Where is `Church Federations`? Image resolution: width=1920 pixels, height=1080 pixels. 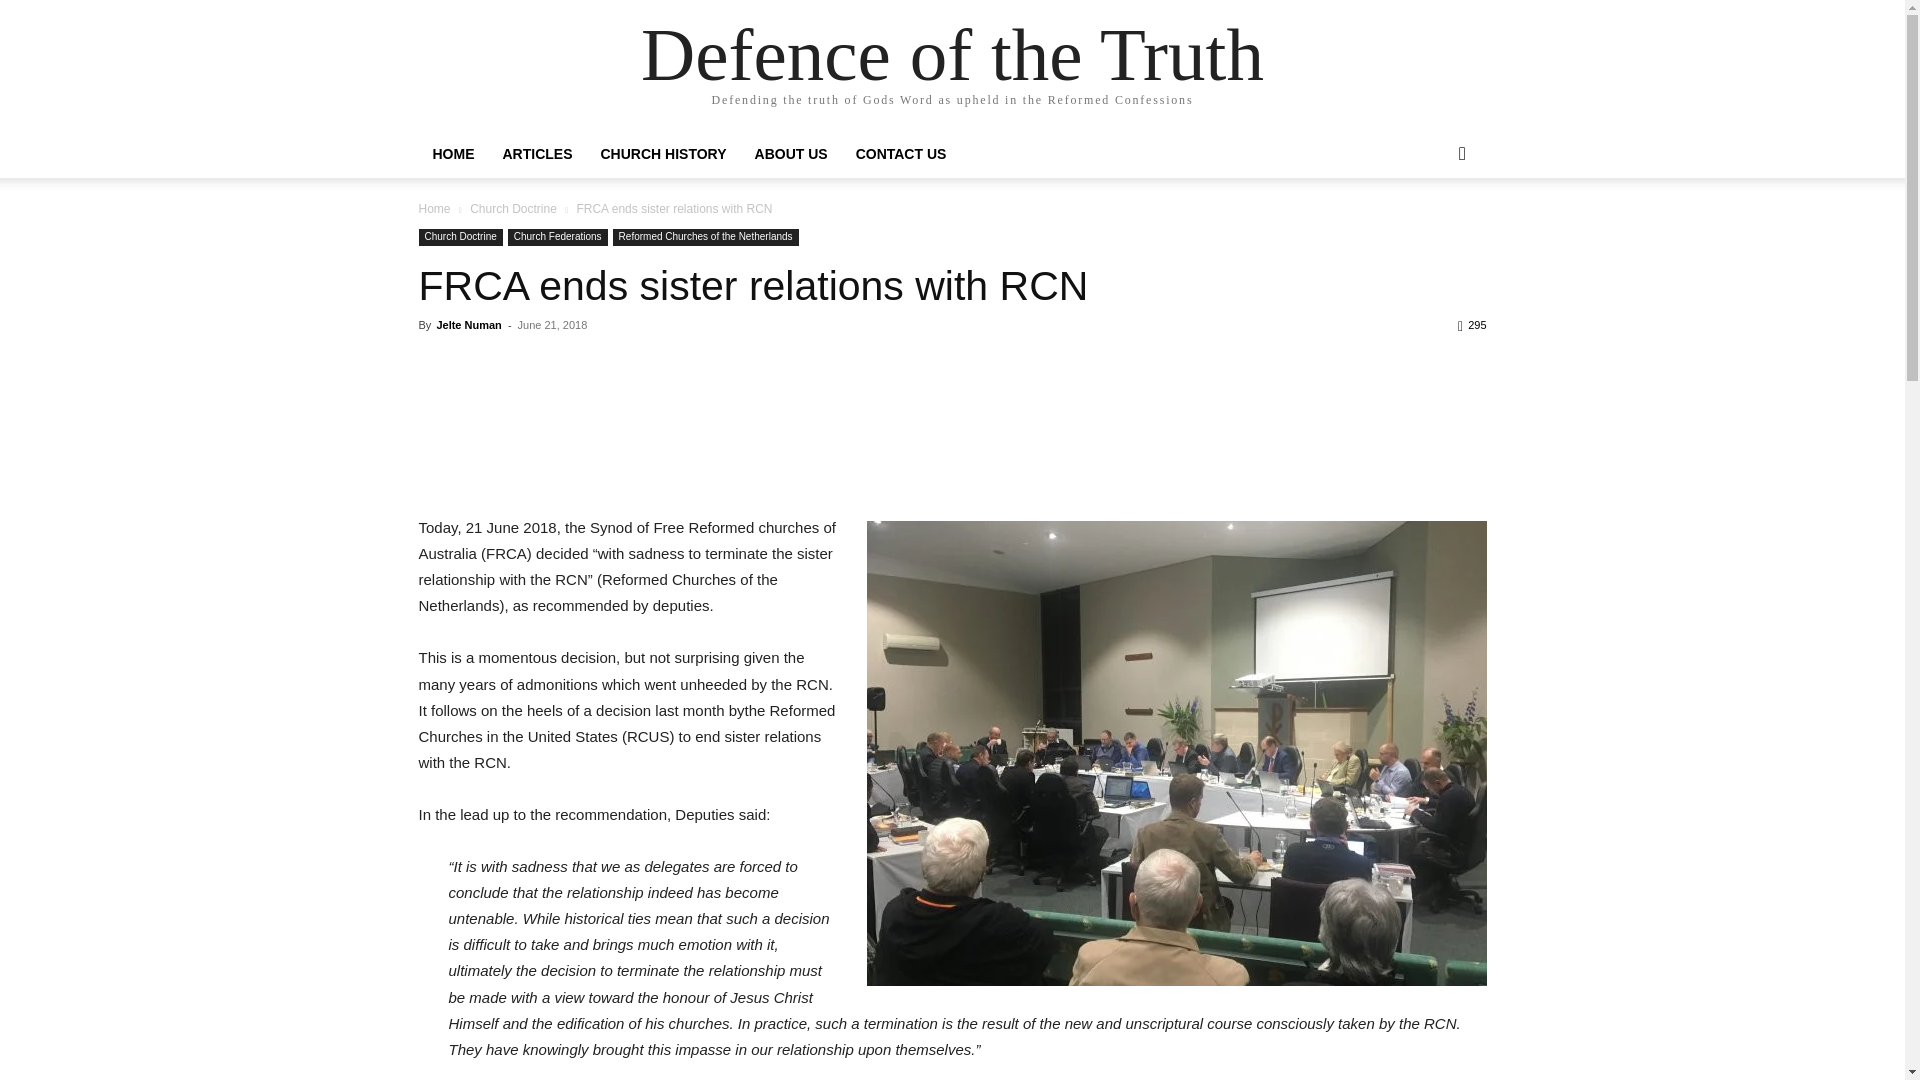 Church Federations is located at coordinates (558, 237).